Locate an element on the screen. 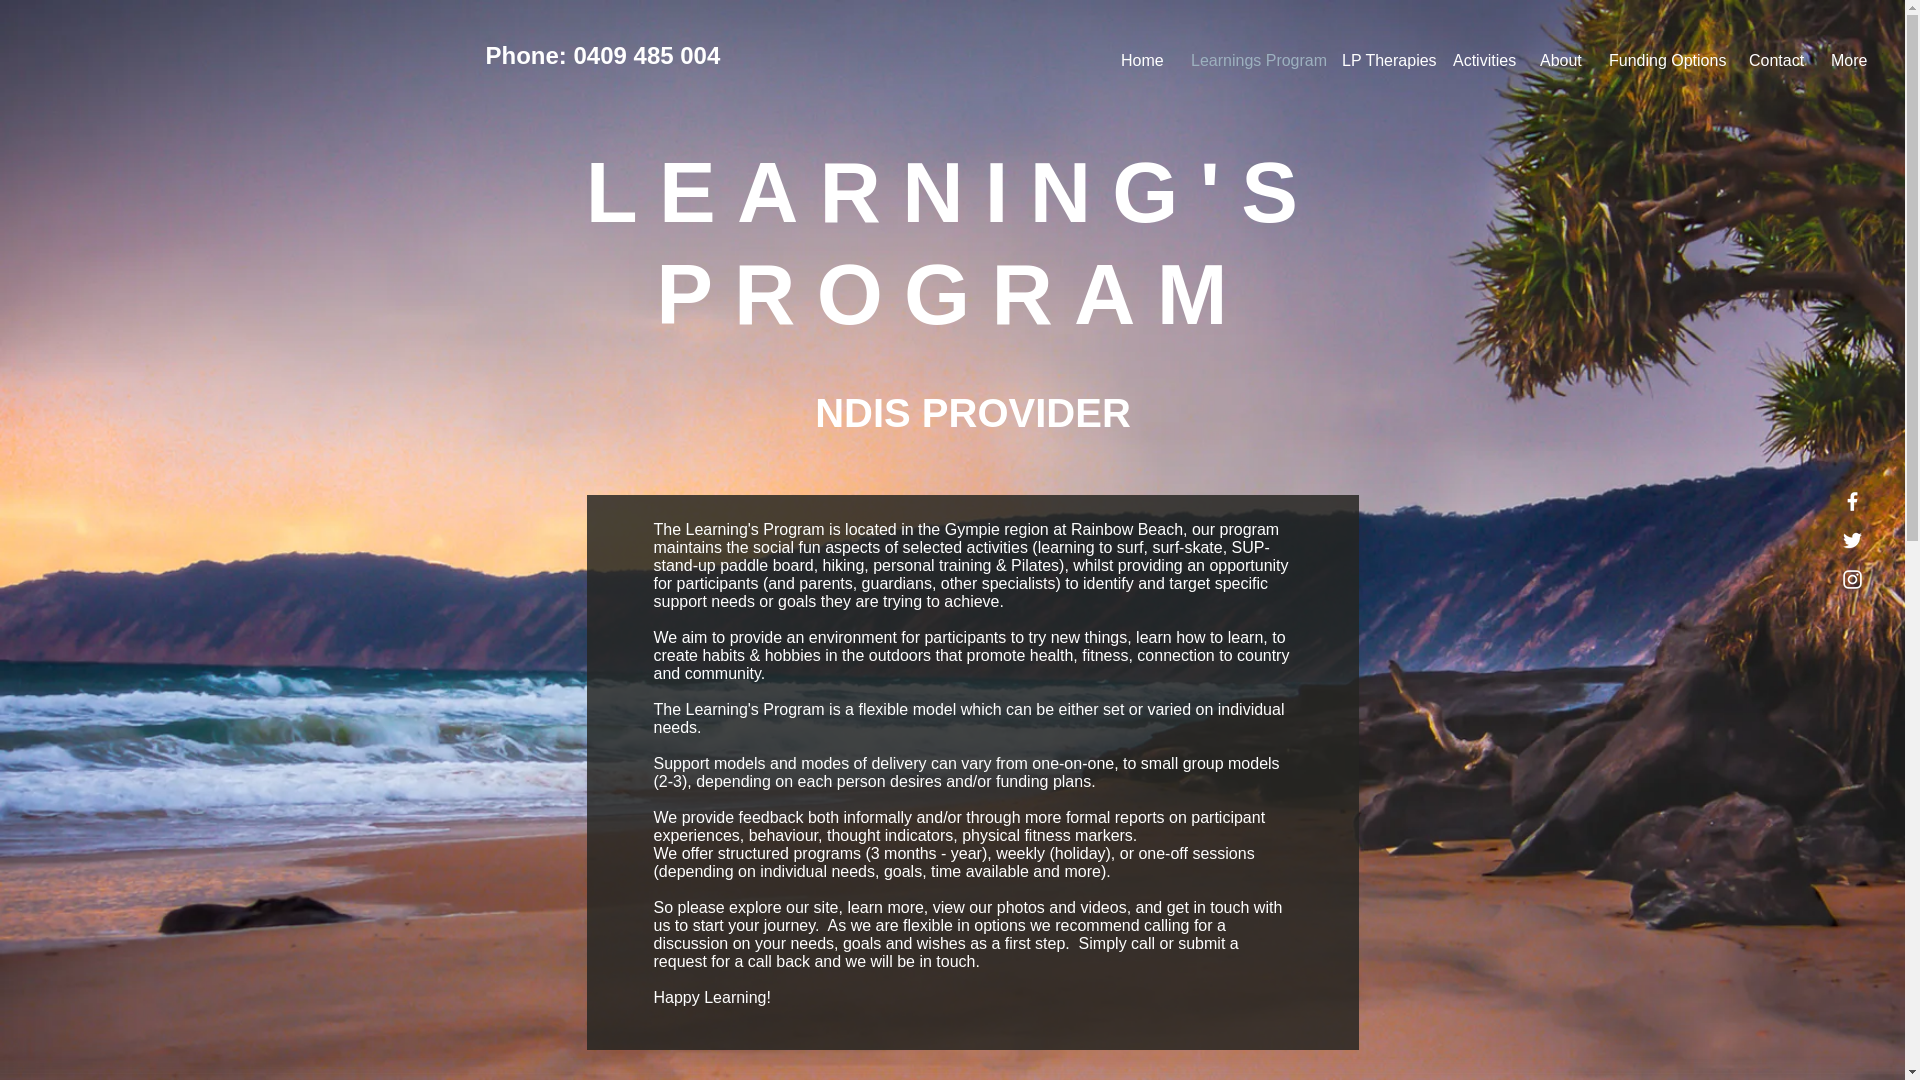  Funding Options is located at coordinates (1663, 60).